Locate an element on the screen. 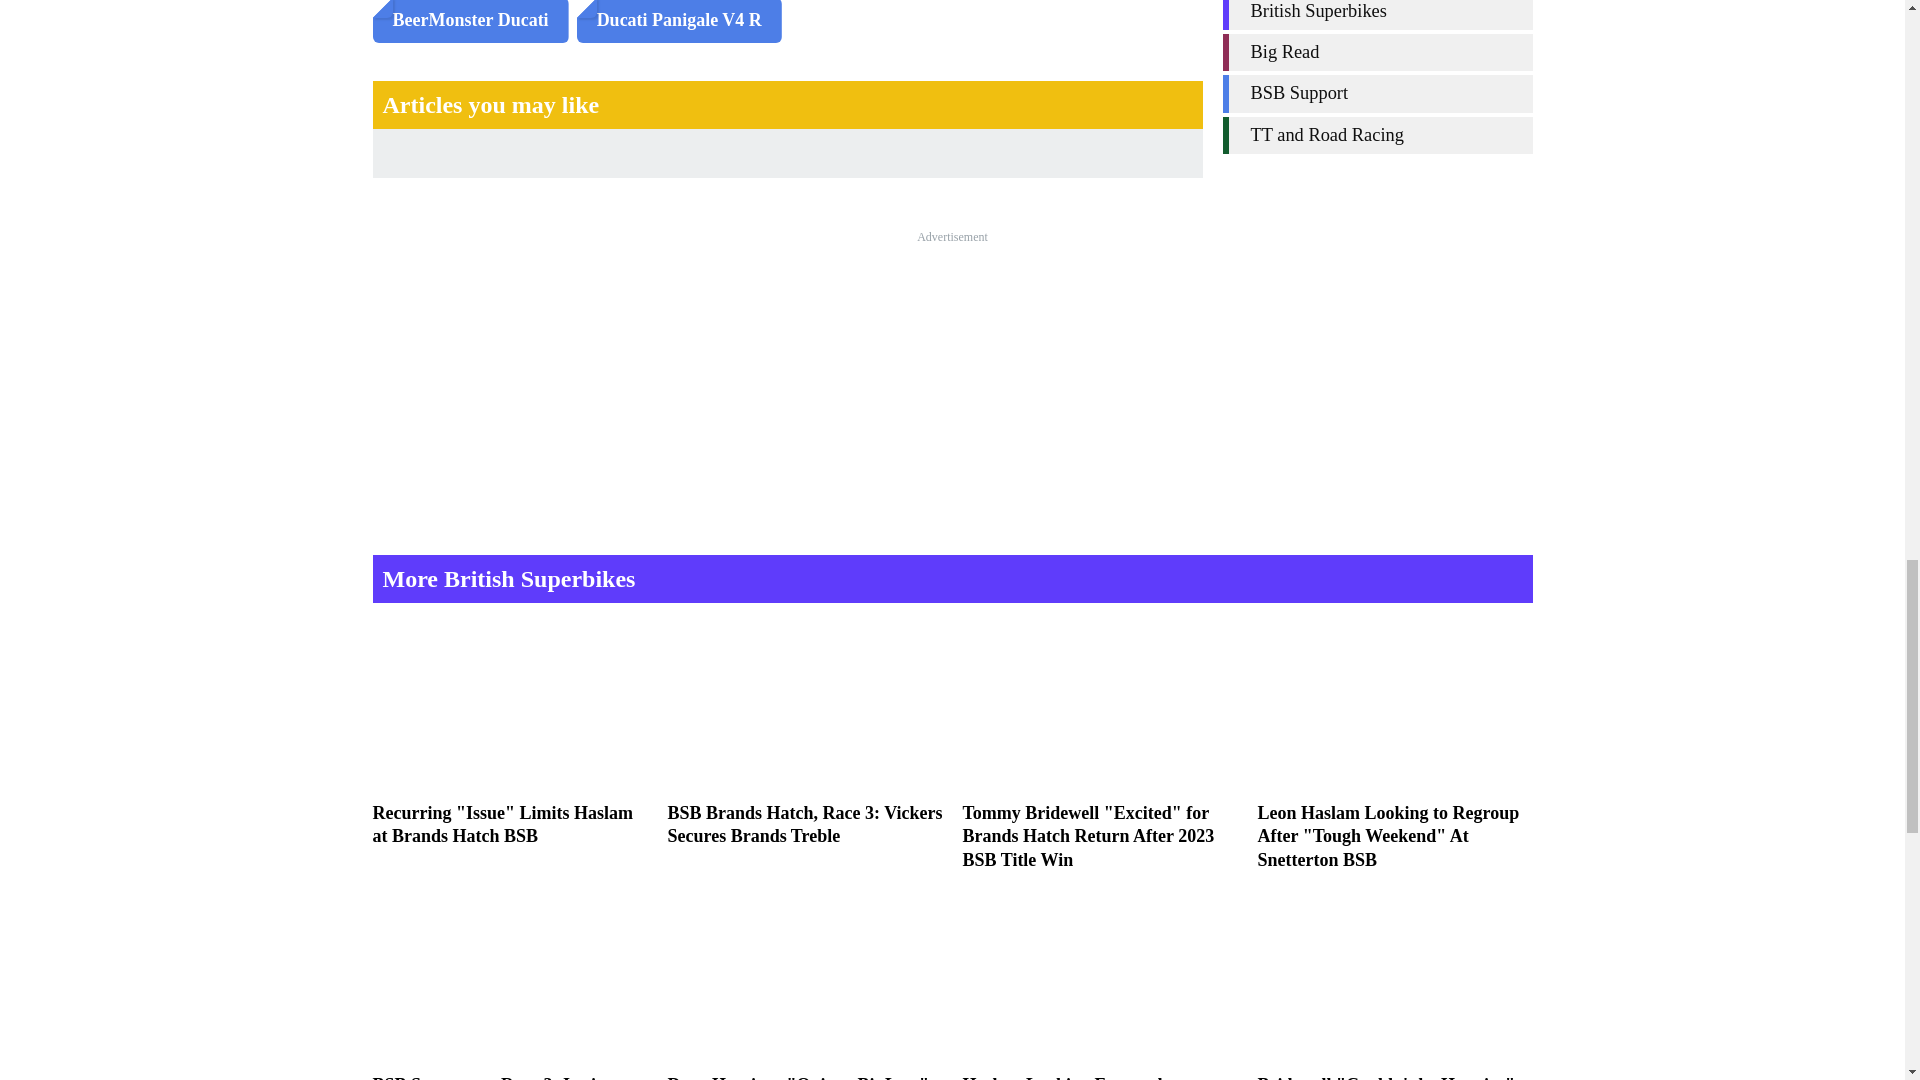 This screenshot has width=1920, height=1080. BeerMonster Ducati is located at coordinates (470, 22).